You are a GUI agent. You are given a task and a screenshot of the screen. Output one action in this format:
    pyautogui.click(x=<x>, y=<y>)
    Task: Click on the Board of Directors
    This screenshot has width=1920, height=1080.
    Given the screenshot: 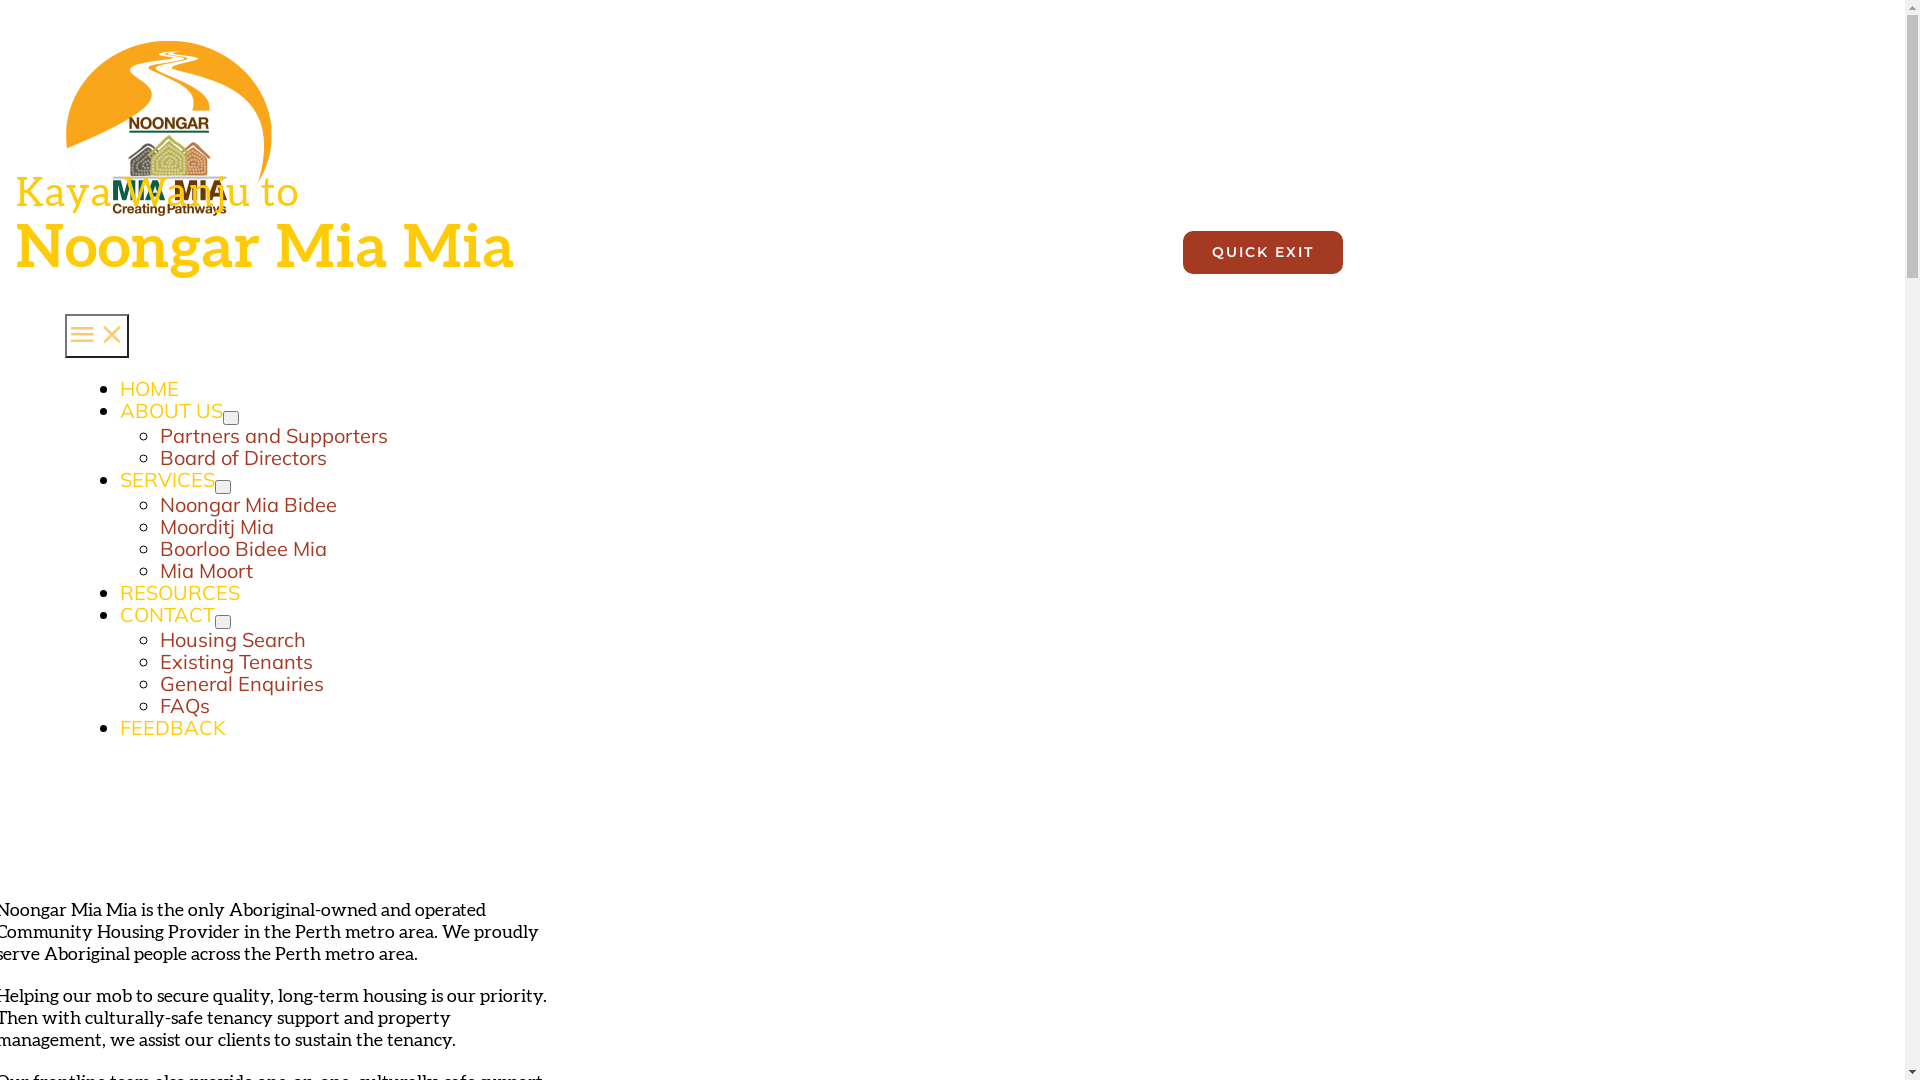 What is the action you would take?
    pyautogui.click(x=244, y=458)
    